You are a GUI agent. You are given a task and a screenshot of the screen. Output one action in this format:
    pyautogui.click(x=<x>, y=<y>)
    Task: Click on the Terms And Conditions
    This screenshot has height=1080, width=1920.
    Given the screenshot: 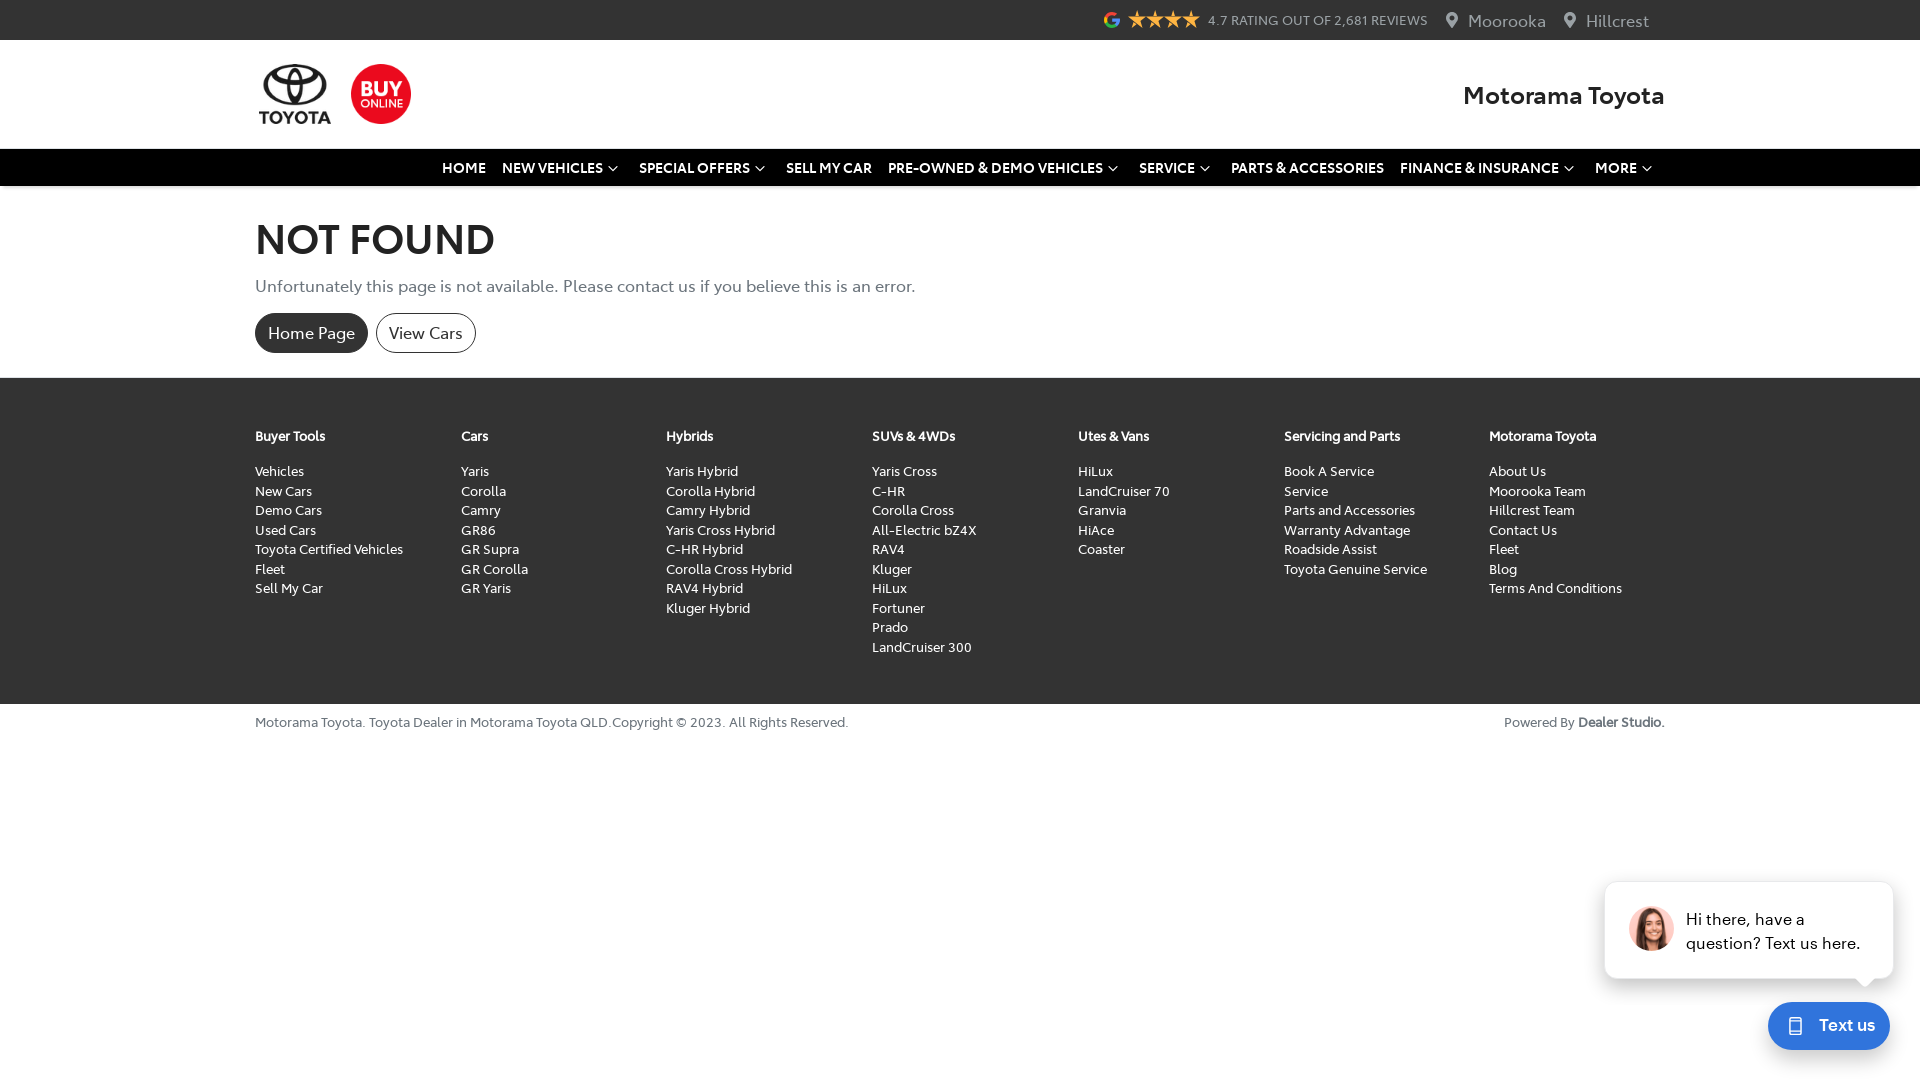 What is the action you would take?
    pyautogui.click(x=1556, y=588)
    